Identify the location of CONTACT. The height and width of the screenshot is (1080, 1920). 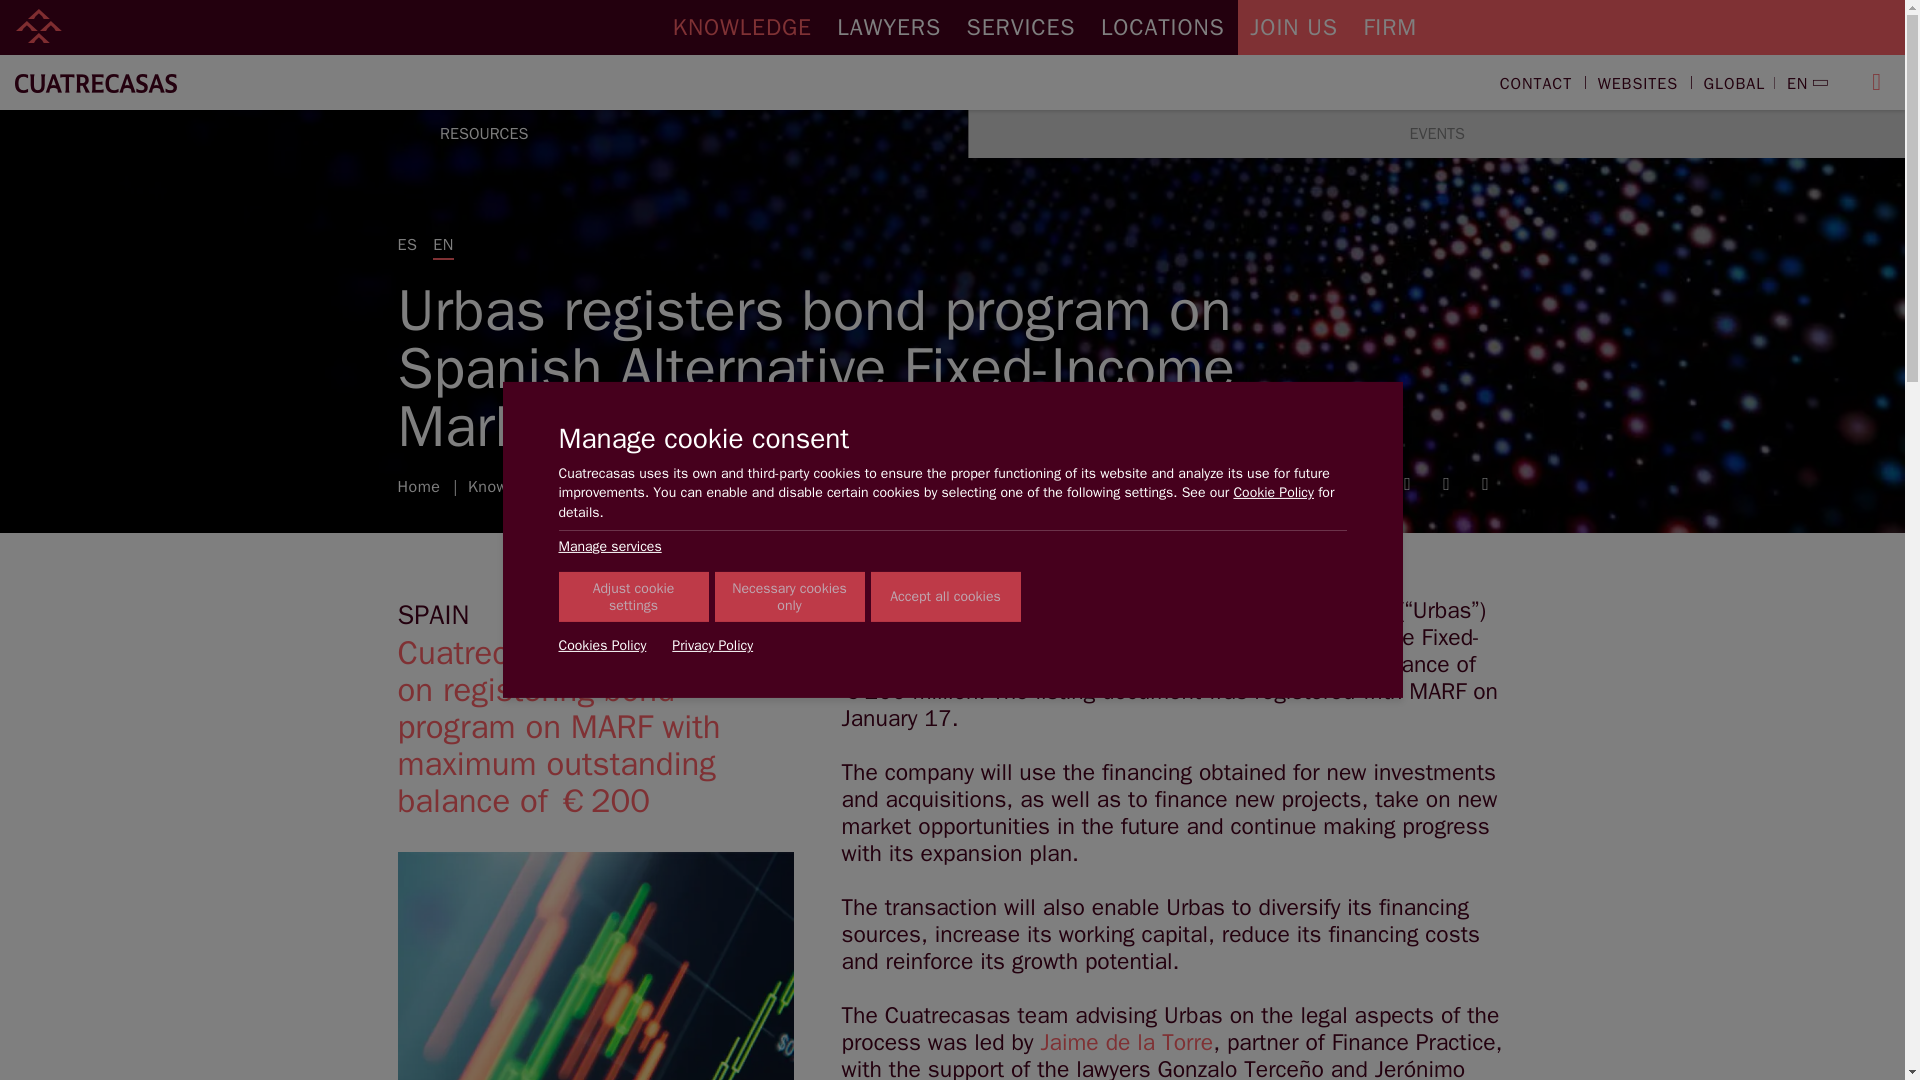
(1536, 84).